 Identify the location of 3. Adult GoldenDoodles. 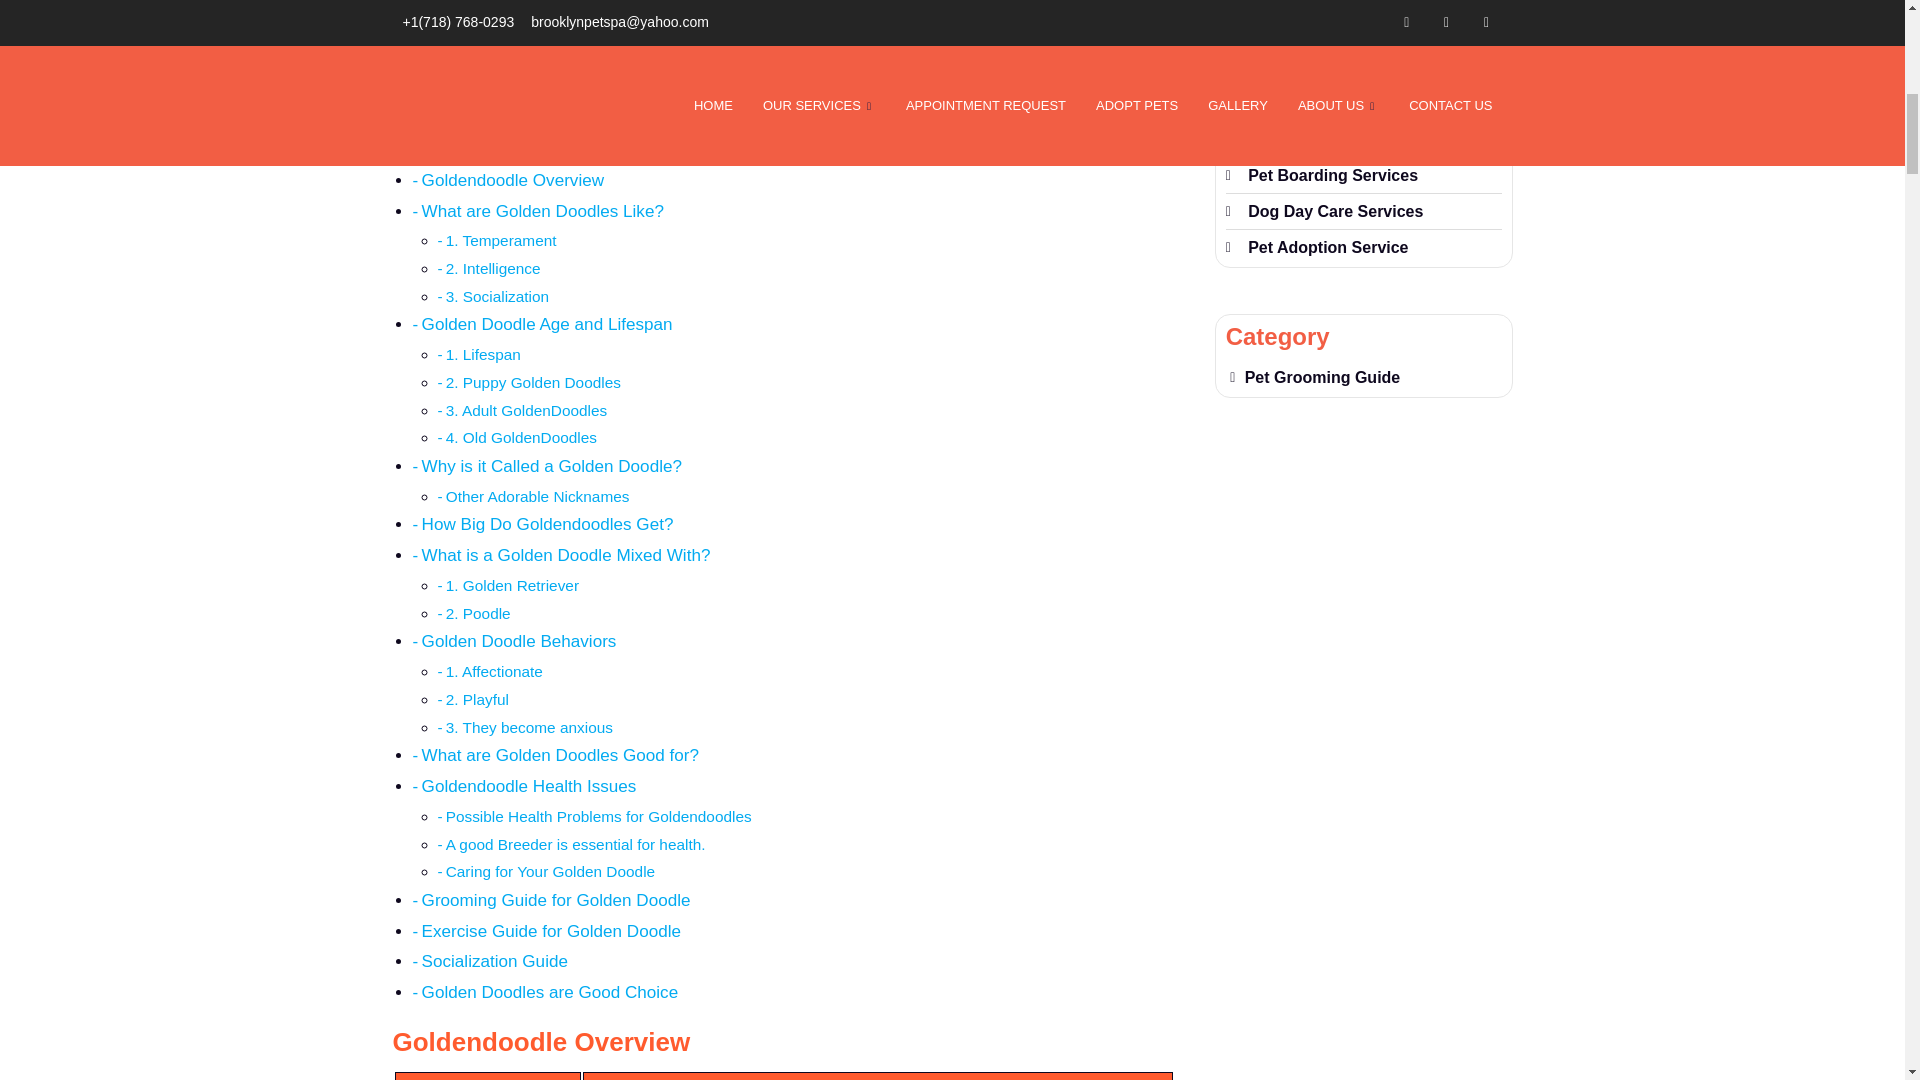
(526, 410).